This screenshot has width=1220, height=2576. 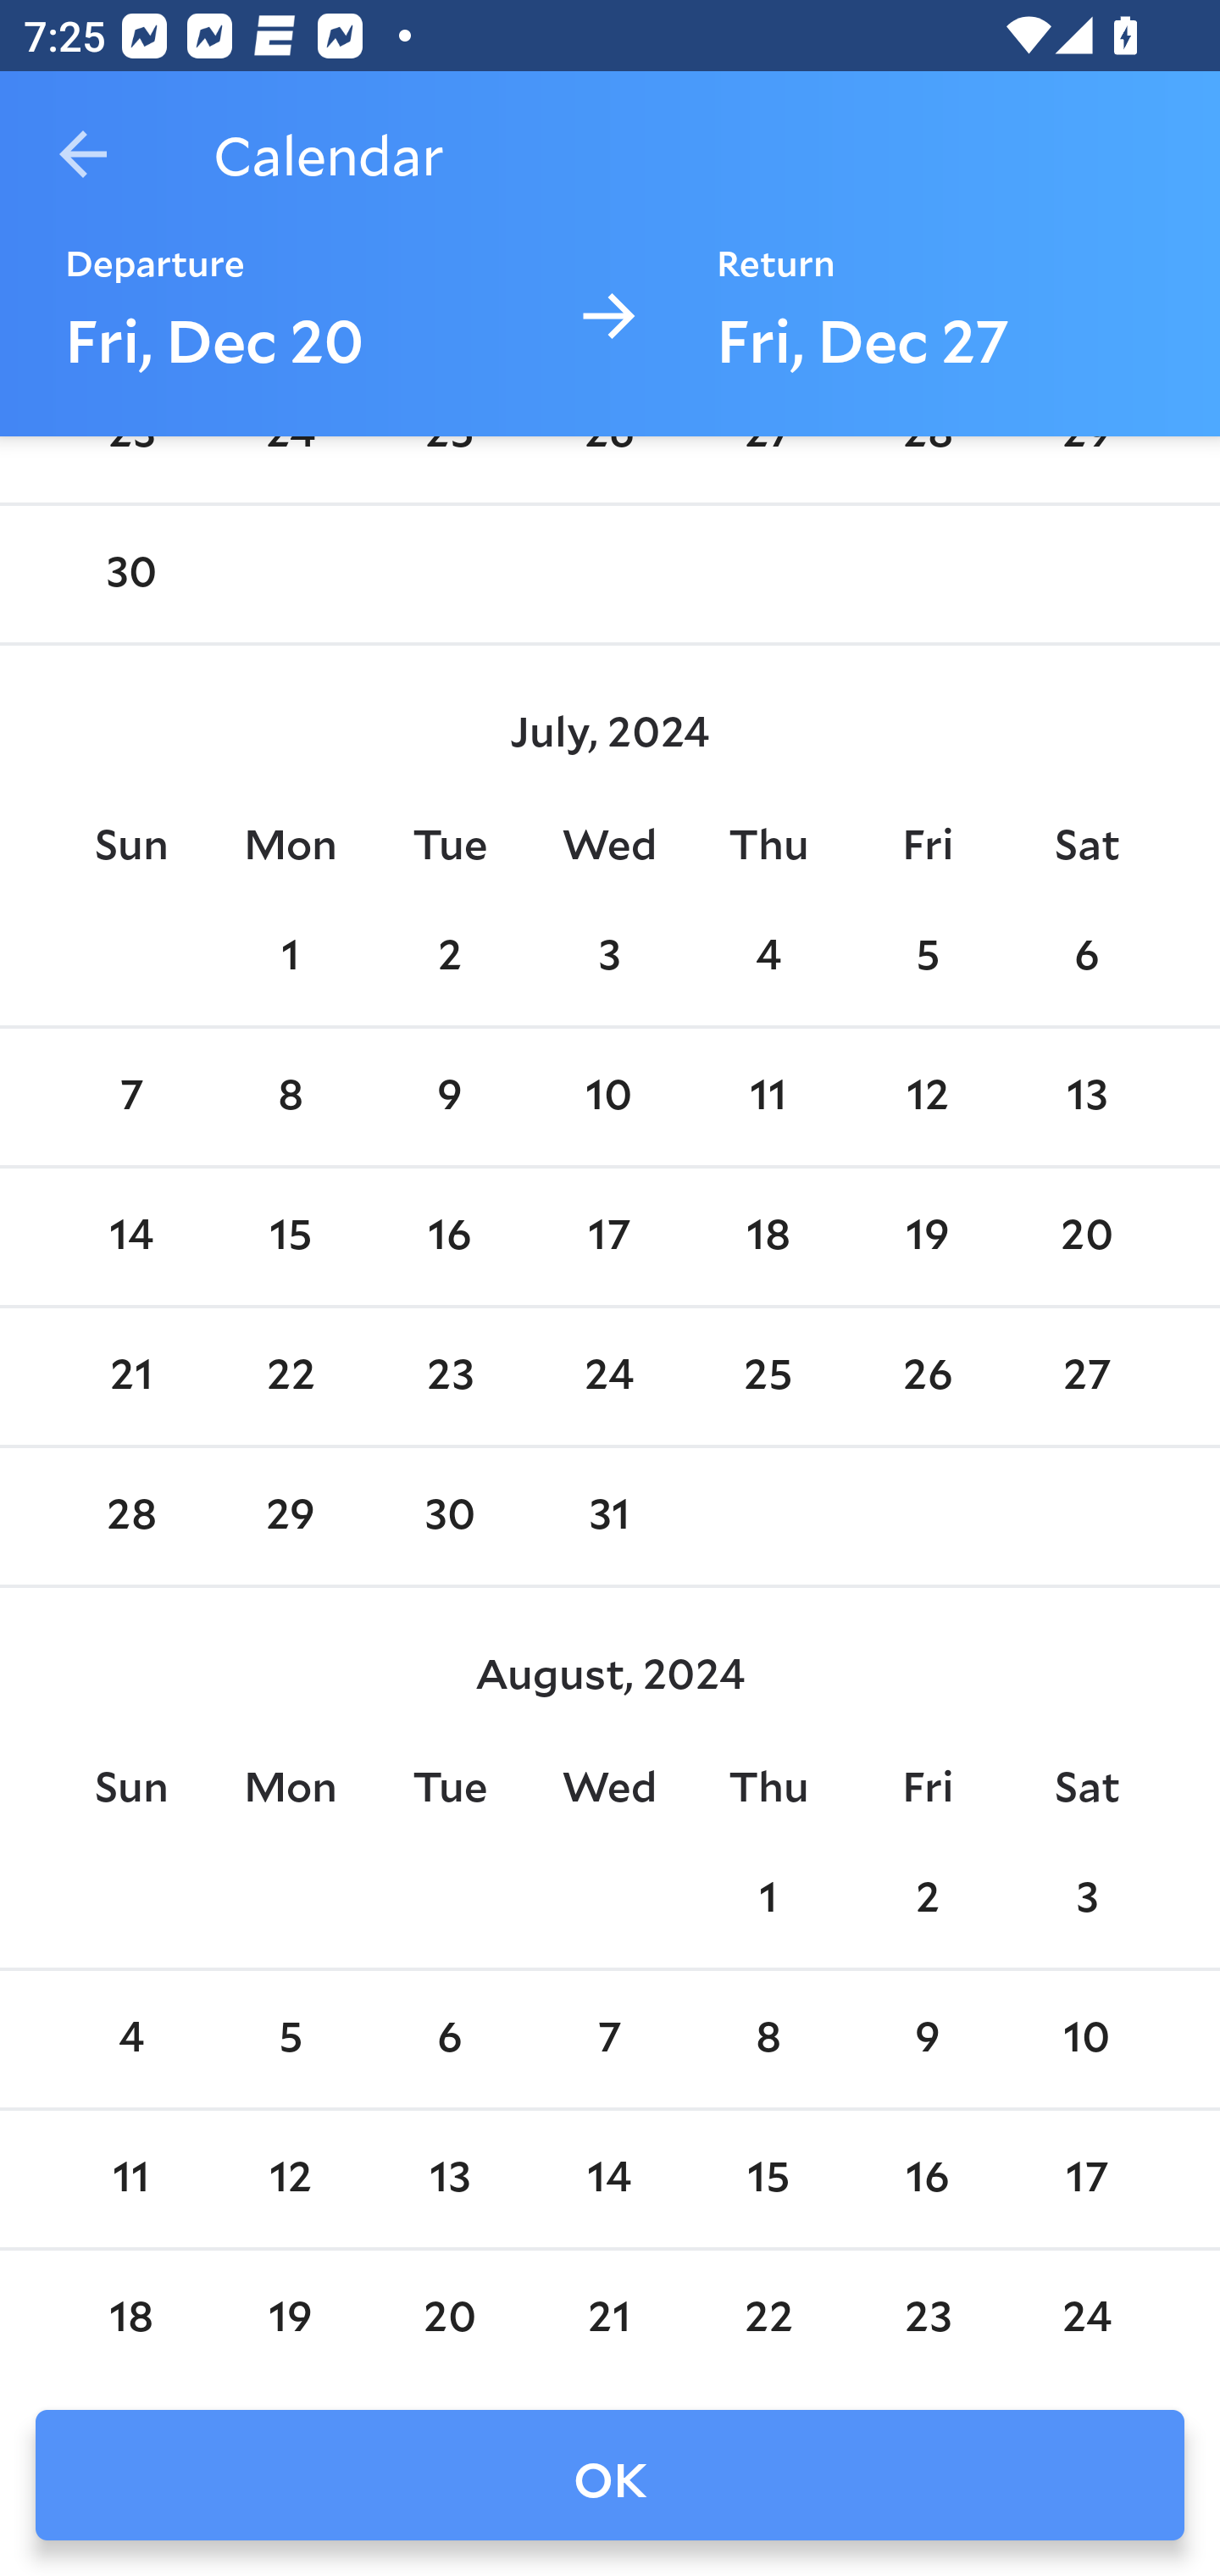 I want to click on 10, so click(x=1086, y=2040).